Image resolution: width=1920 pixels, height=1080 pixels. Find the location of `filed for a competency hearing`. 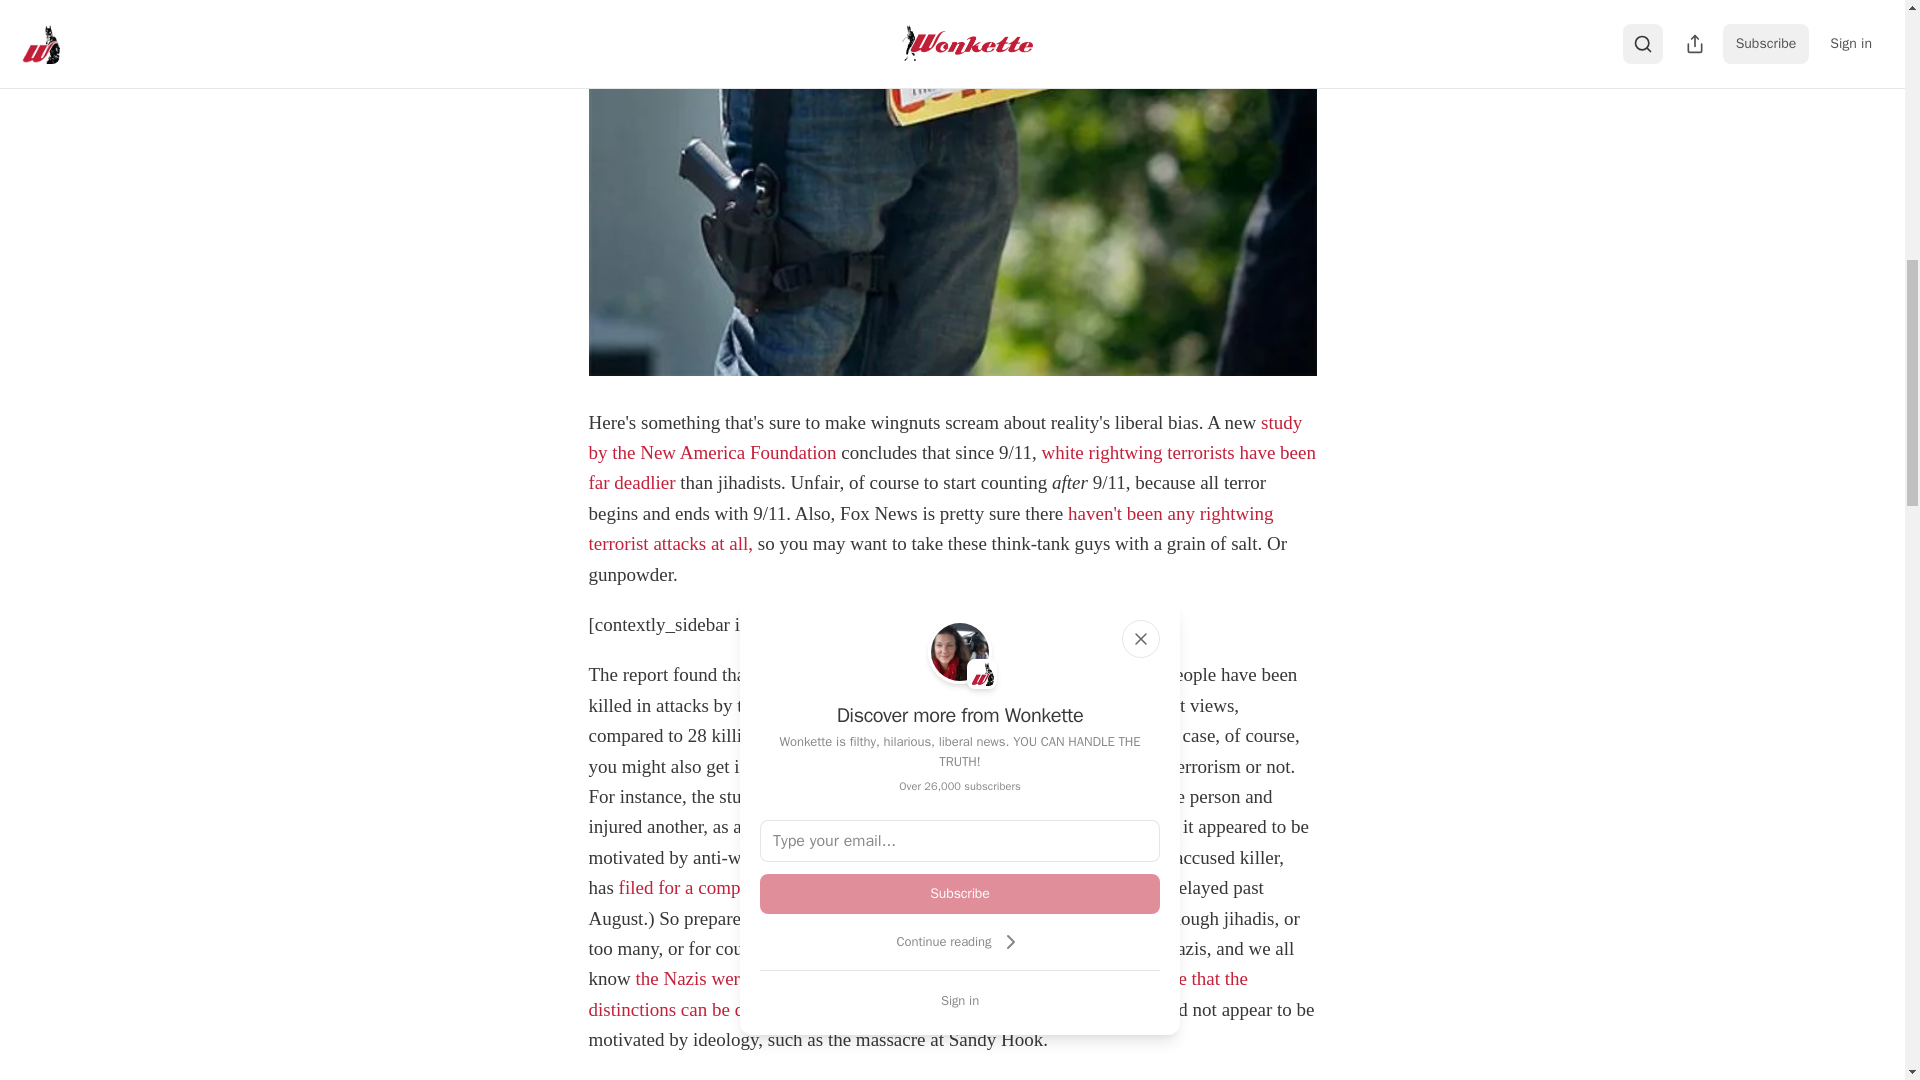

filed for a competency hearing is located at coordinates (735, 886).